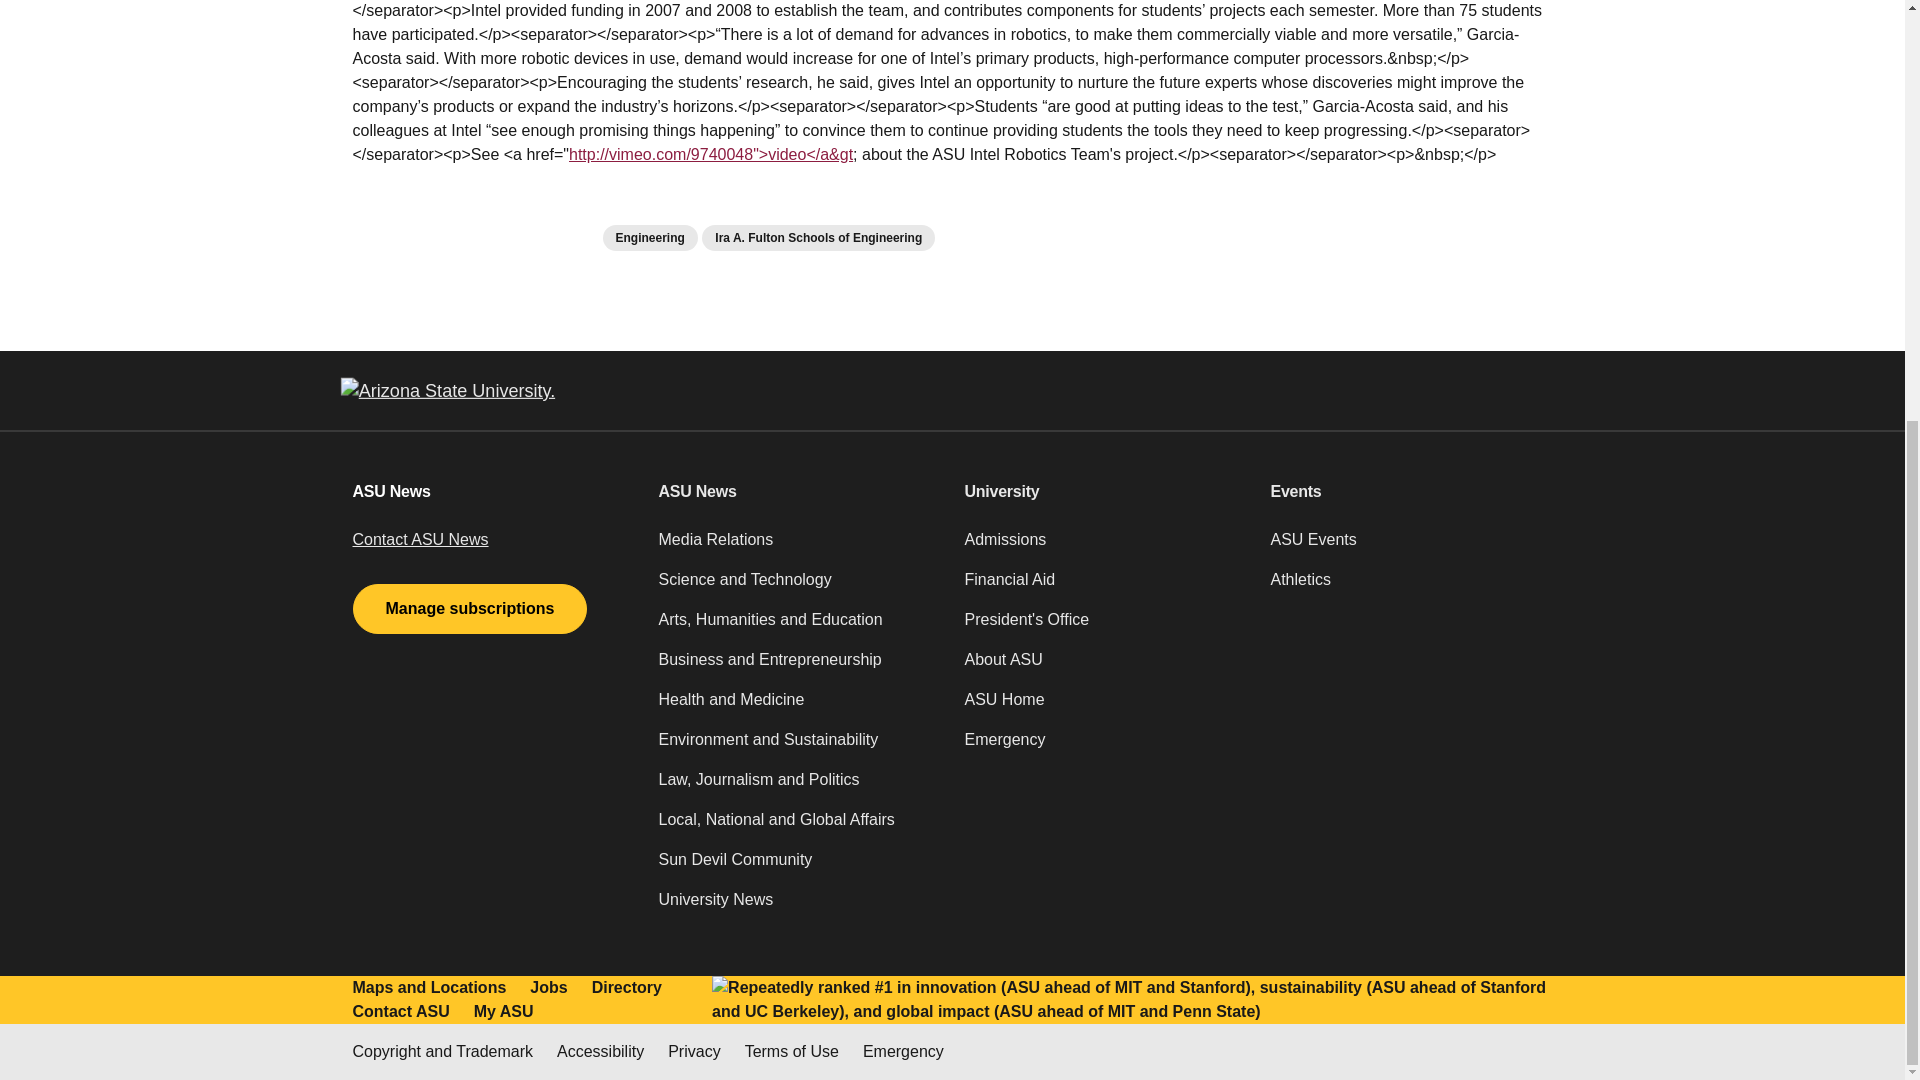  Describe the element at coordinates (504, 1012) in the screenshot. I see `My ASU` at that location.